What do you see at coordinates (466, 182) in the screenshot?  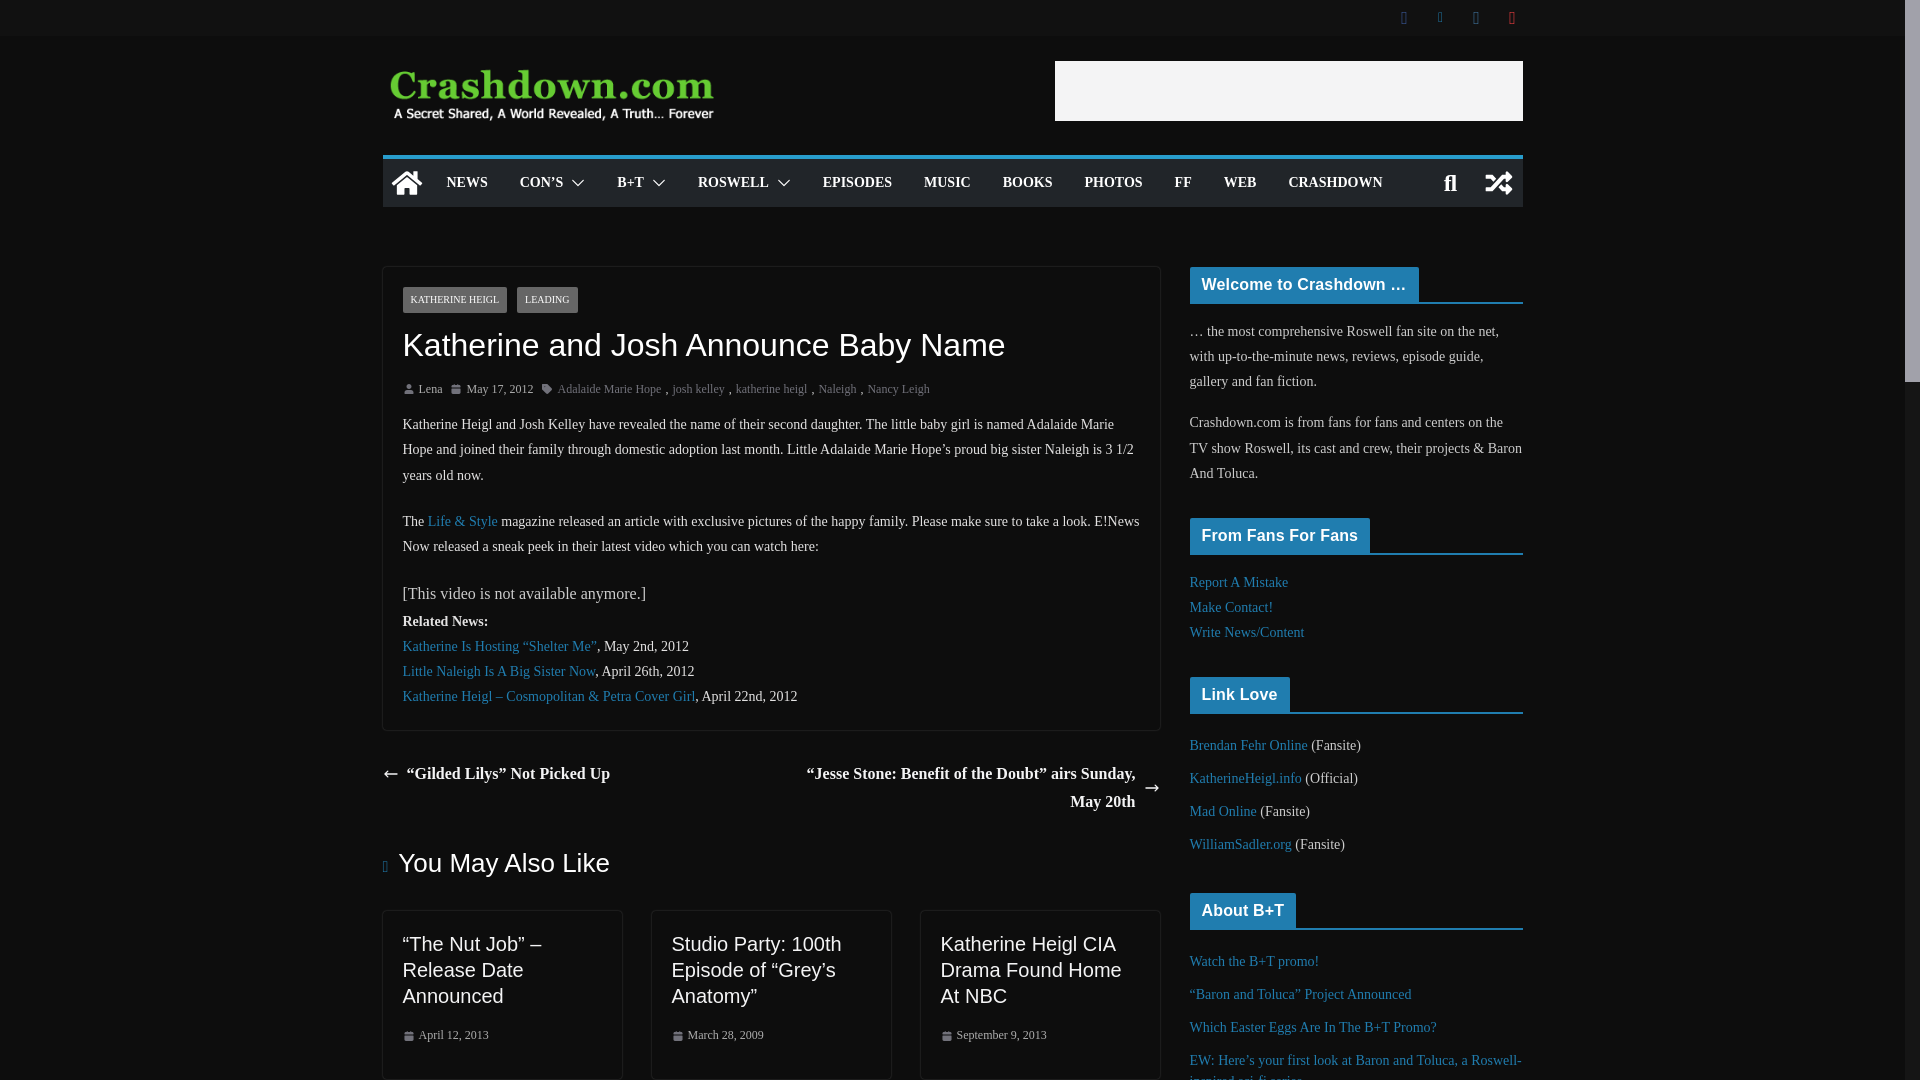 I see `NEWS` at bounding box center [466, 182].